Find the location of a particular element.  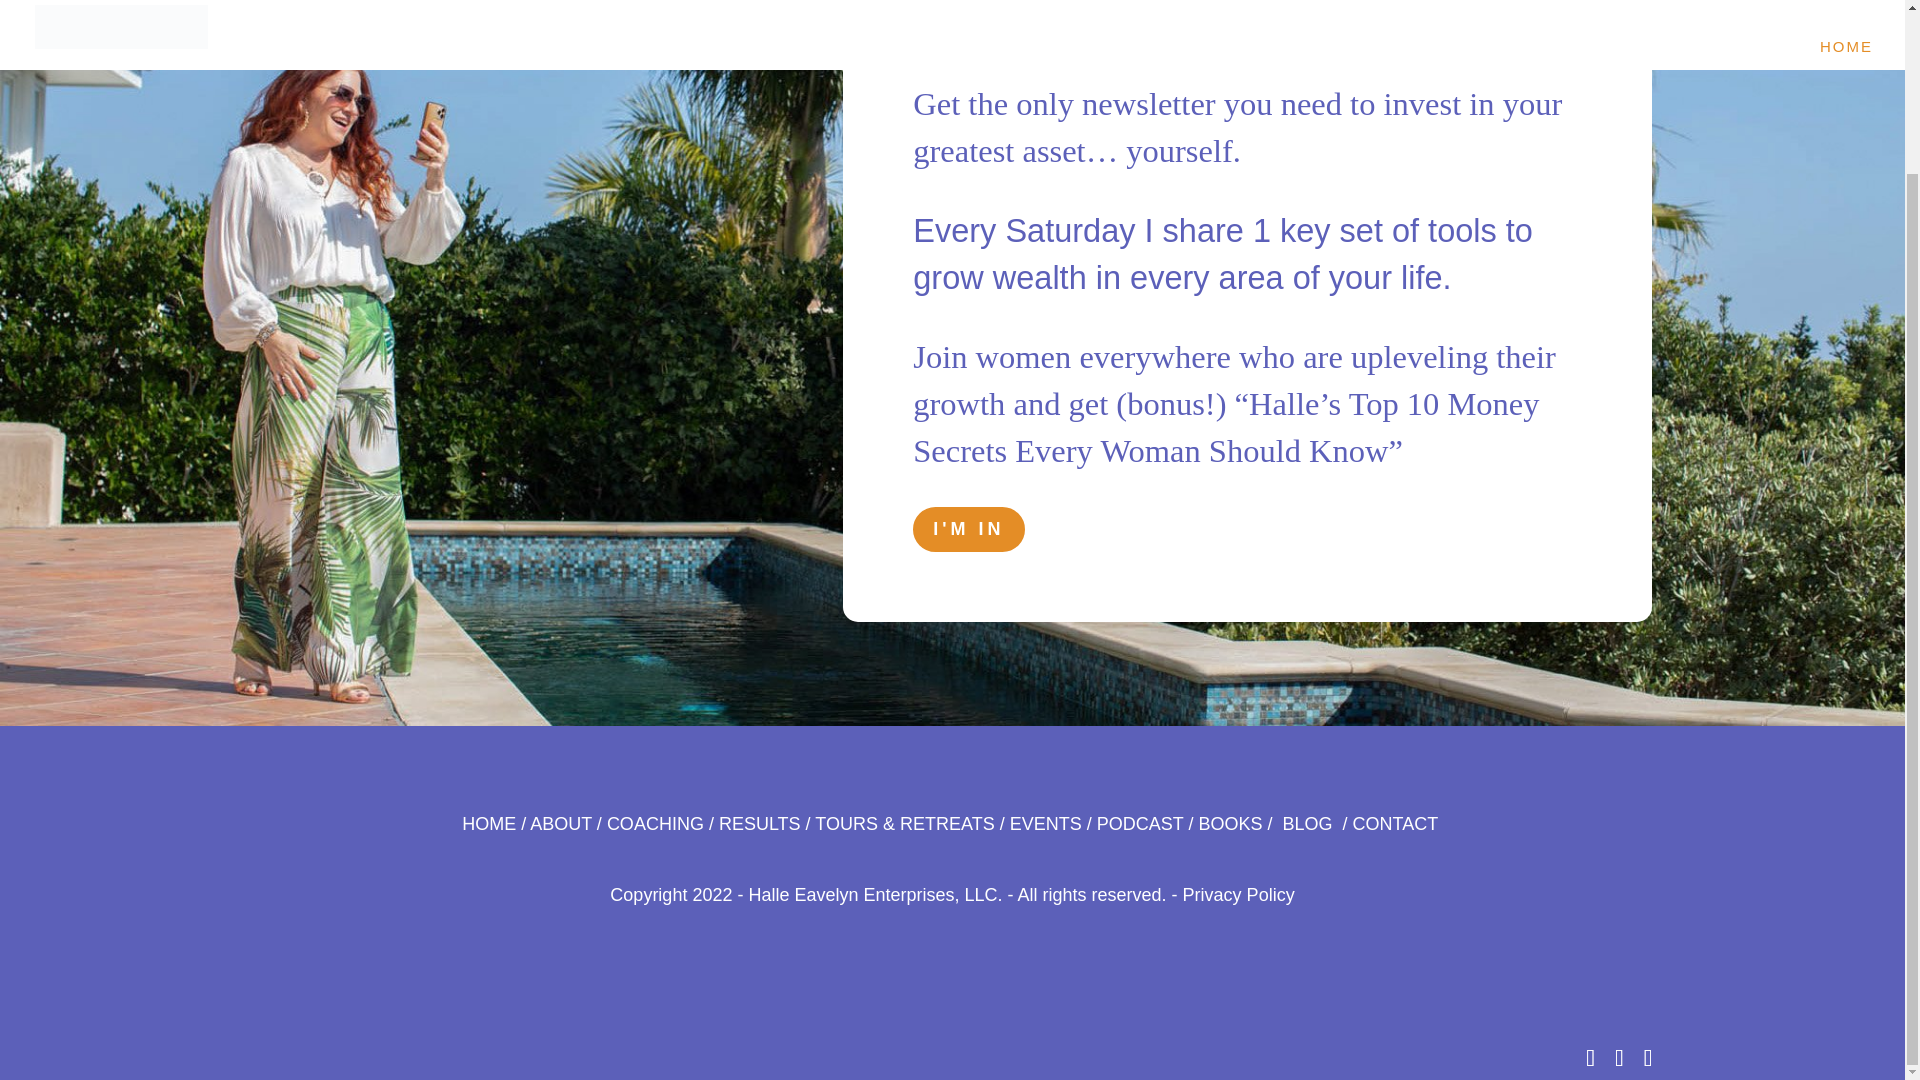

PODCAST is located at coordinates (1140, 824).